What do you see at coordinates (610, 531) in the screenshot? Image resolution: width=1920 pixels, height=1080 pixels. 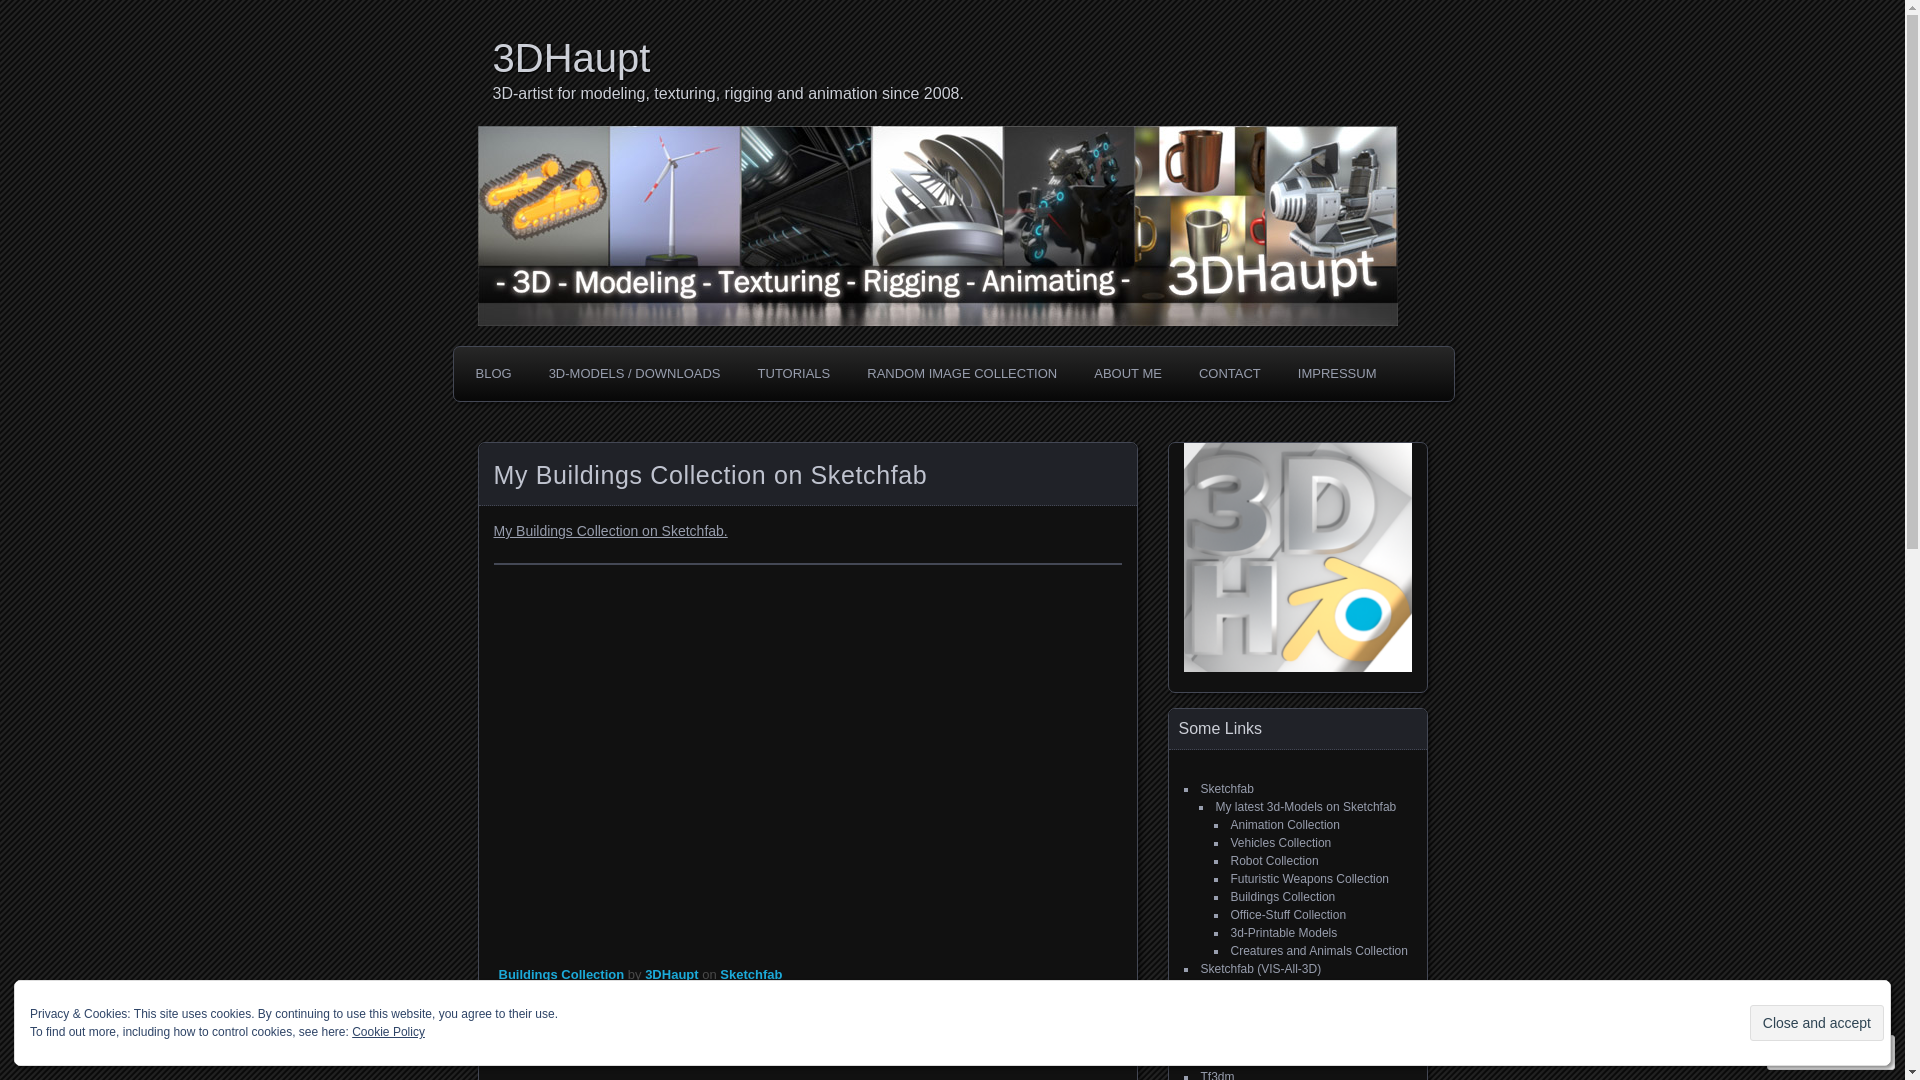 I see `My Buildings Collection on Sketchfab.` at bounding box center [610, 531].